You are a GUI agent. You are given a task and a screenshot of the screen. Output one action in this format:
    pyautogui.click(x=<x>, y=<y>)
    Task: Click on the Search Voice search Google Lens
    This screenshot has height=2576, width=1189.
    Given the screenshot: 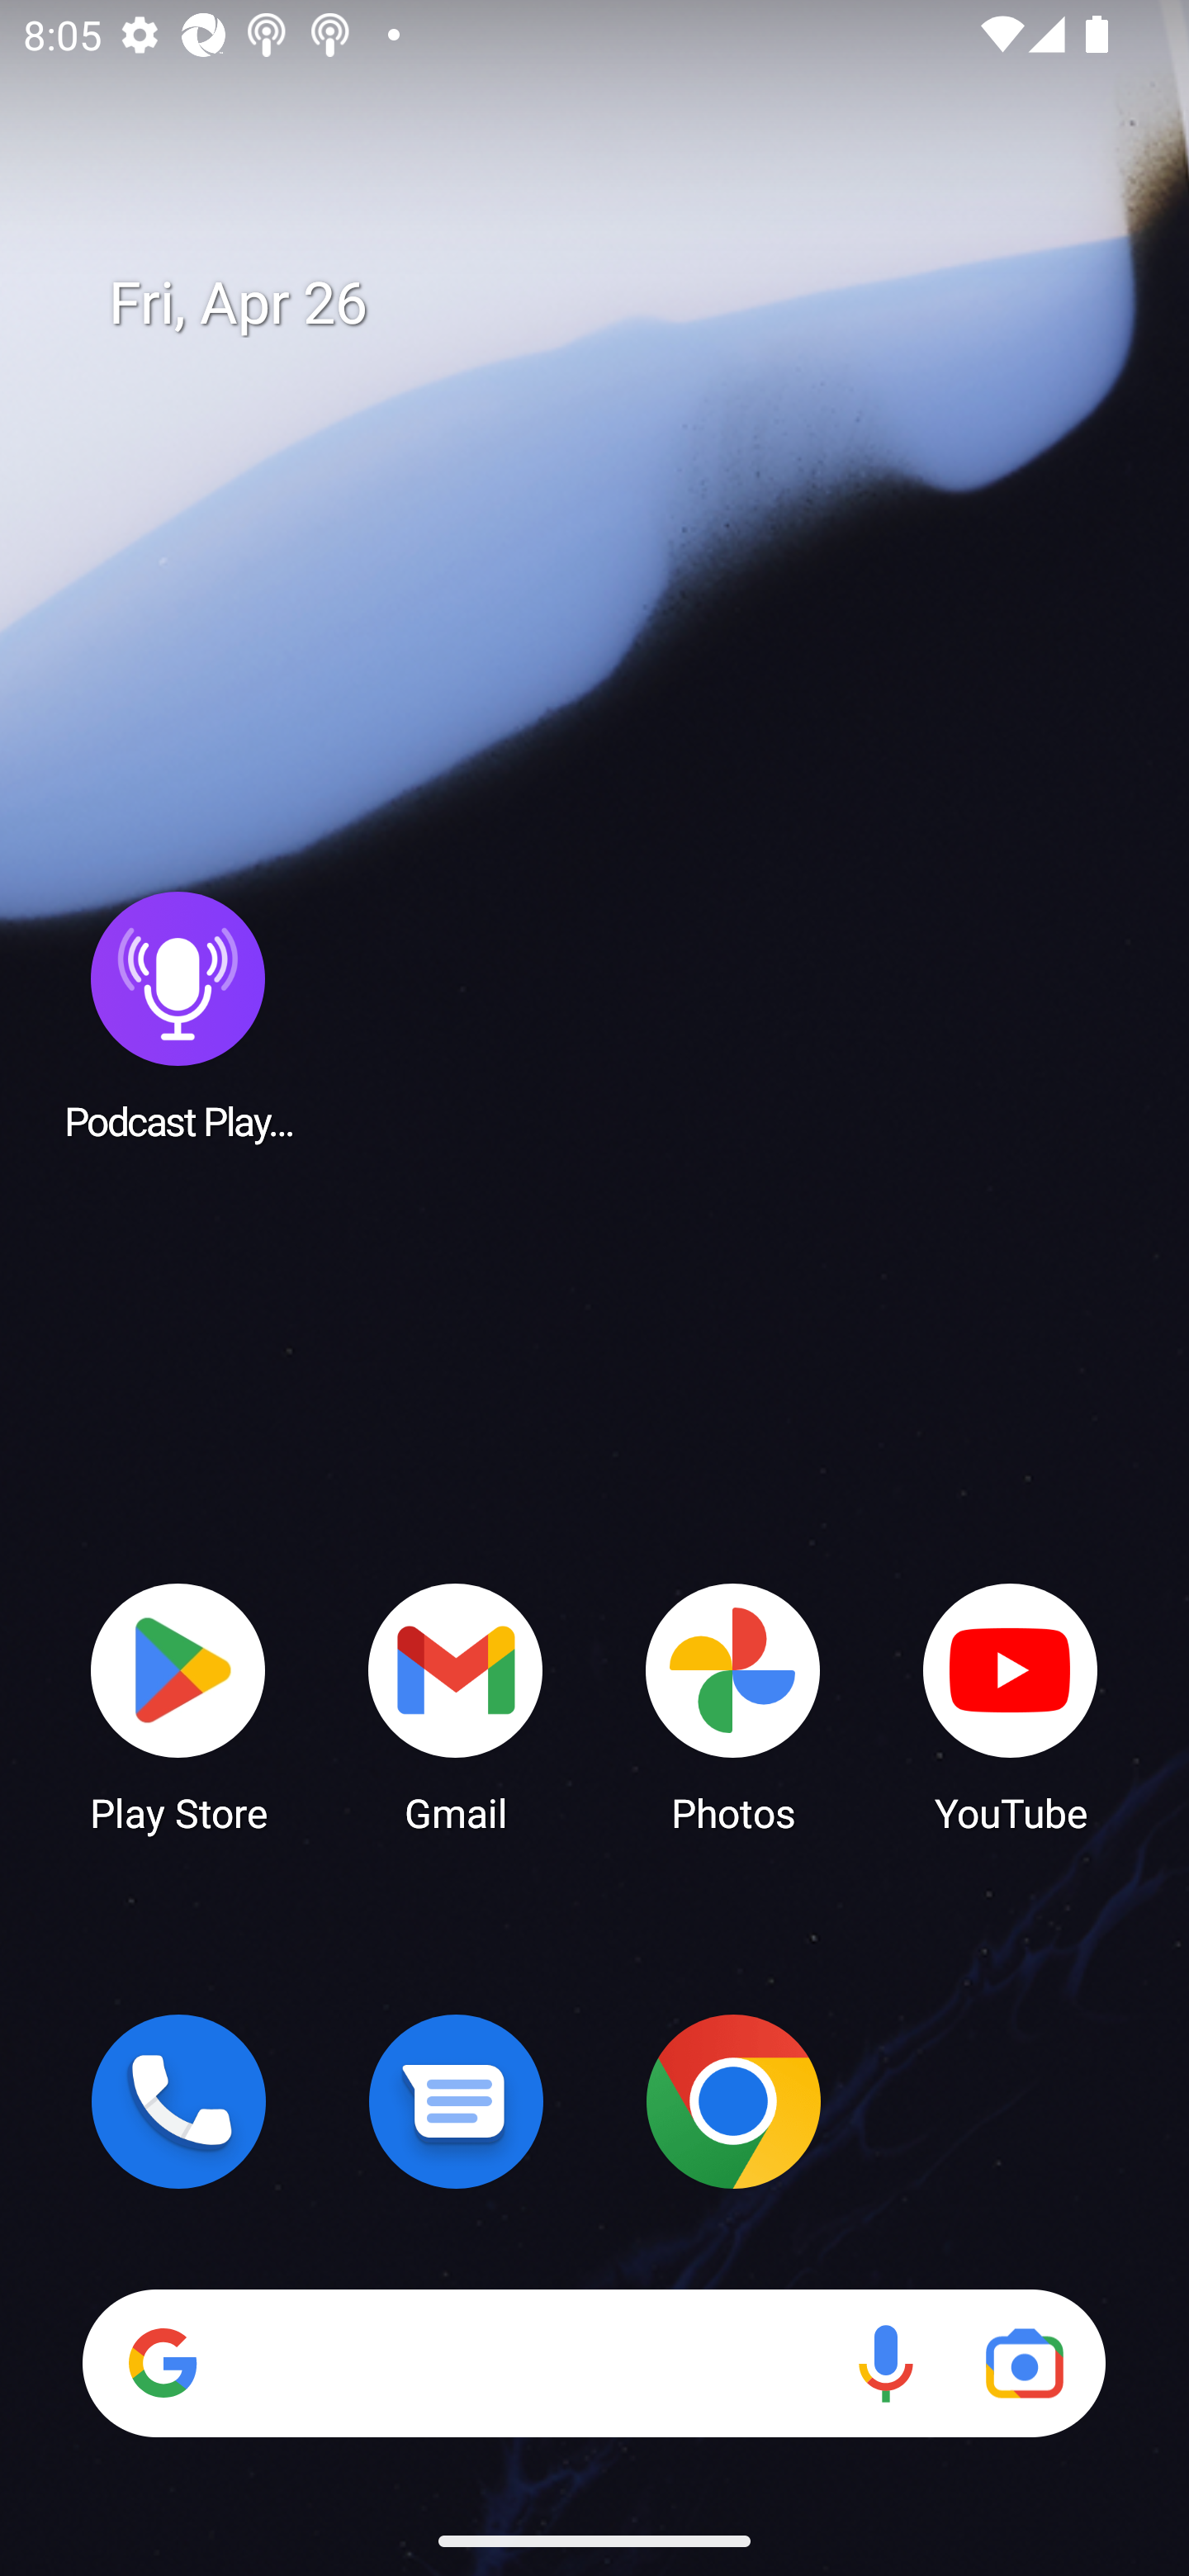 What is the action you would take?
    pyautogui.click(x=594, y=2363)
    